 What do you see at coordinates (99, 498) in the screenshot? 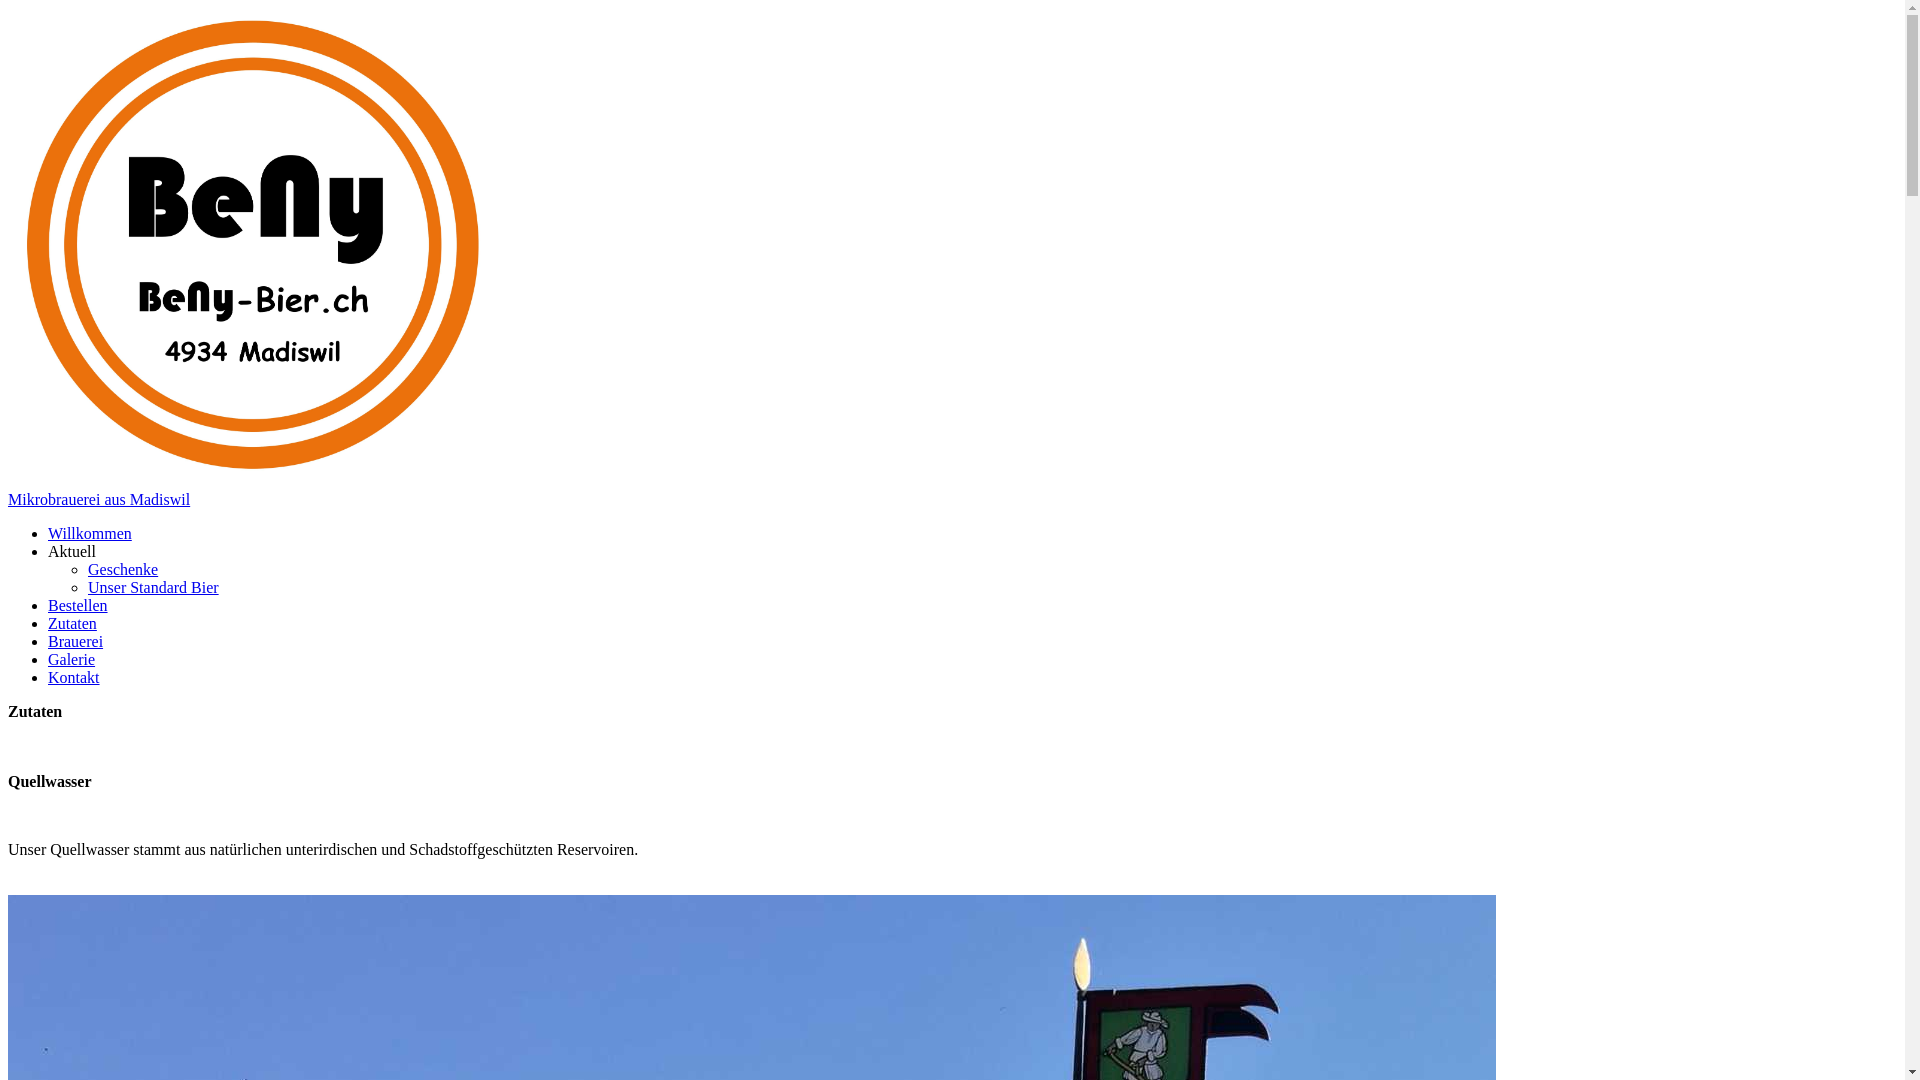
I see `Mikrobrauerei aus Madiswil` at bounding box center [99, 498].